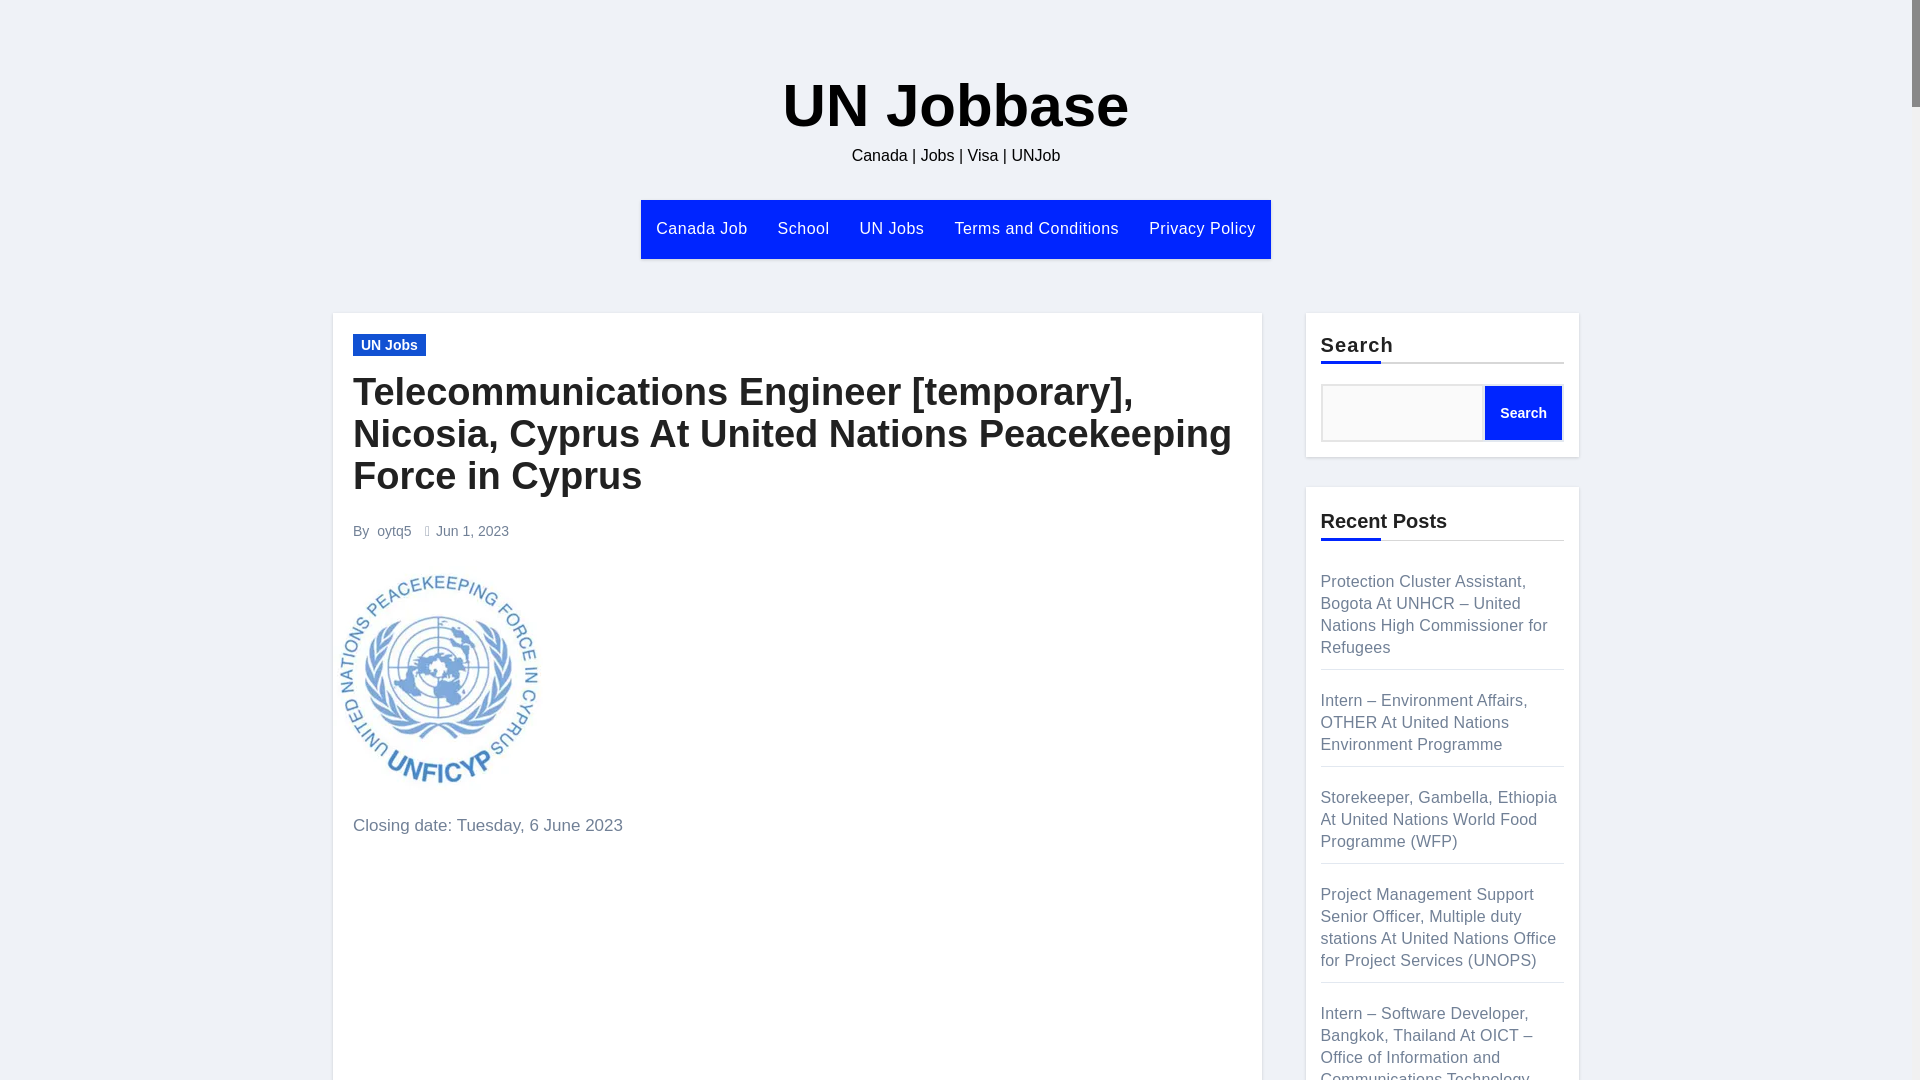 The height and width of the screenshot is (1080, 1920). I want to click on UN Jobs, so click(892, 228).